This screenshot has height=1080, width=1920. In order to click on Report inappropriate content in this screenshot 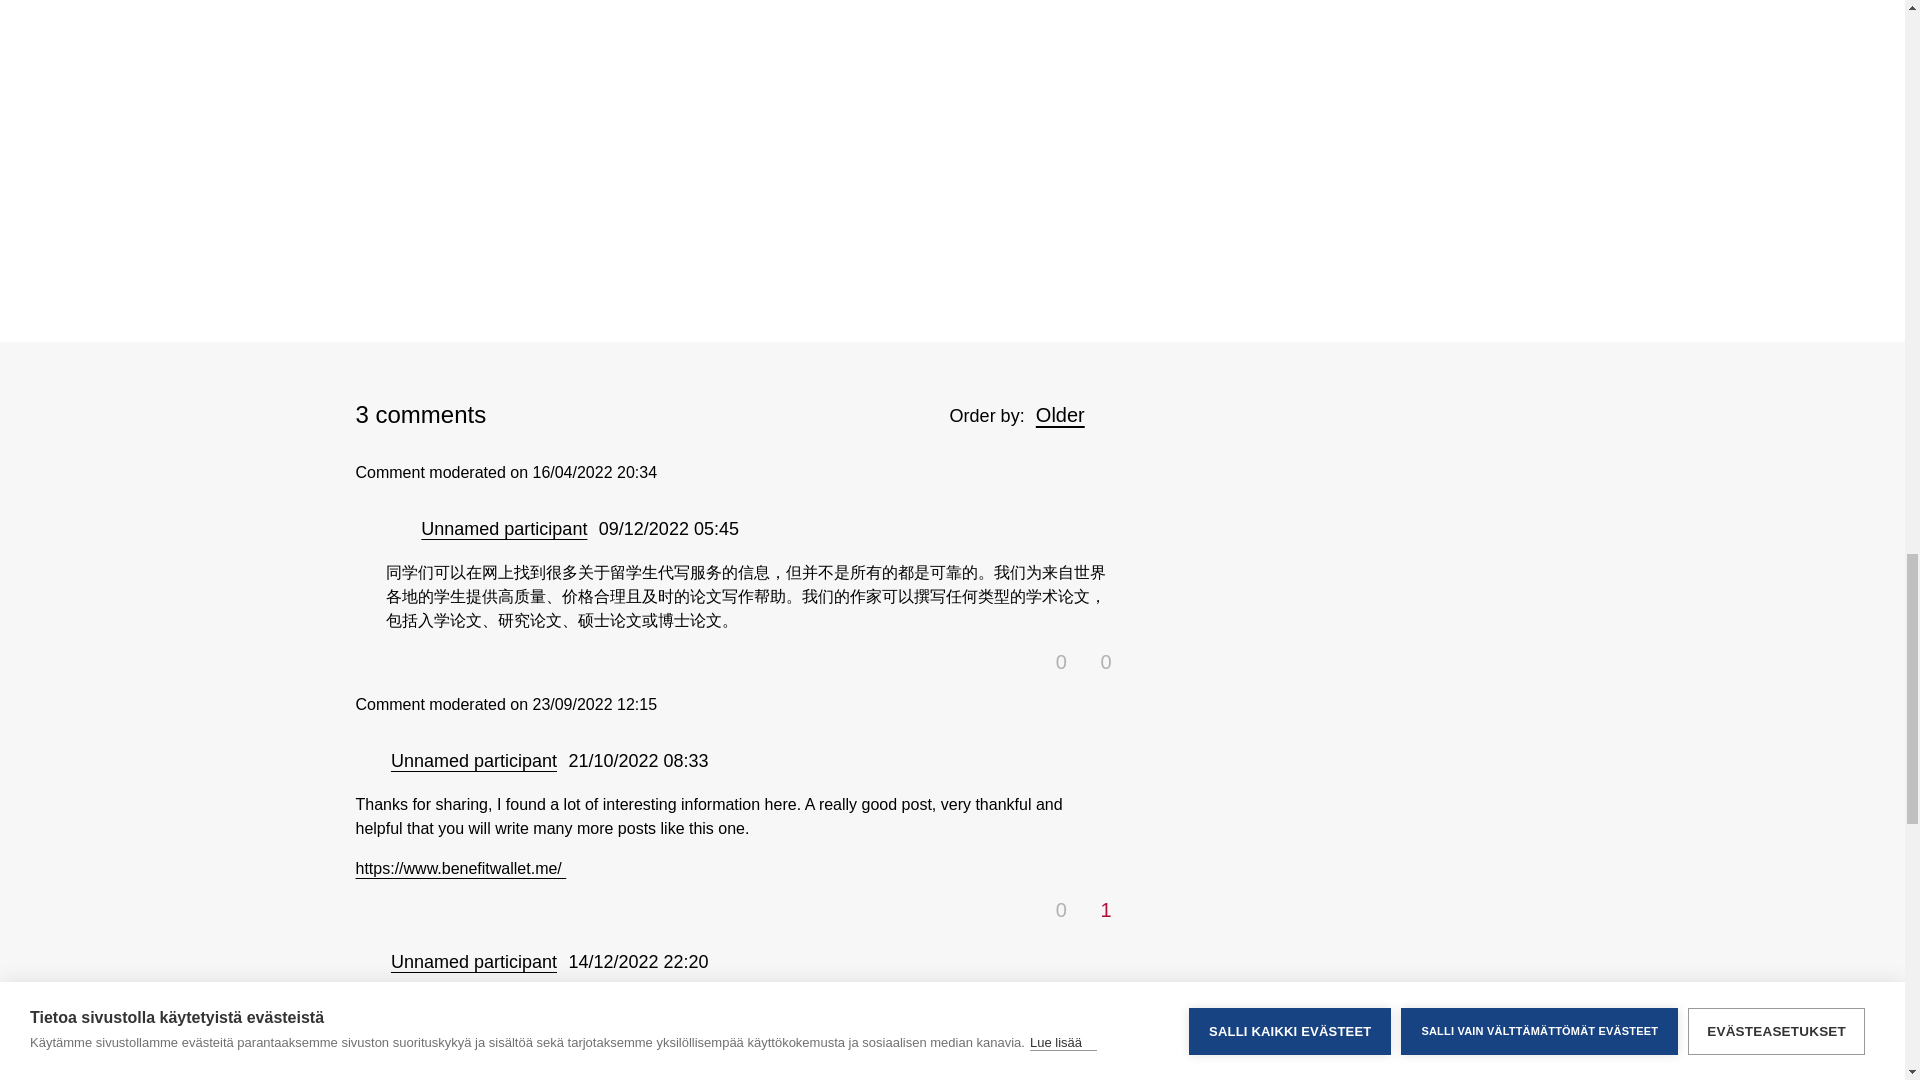, I will do `click(802, 528)`.